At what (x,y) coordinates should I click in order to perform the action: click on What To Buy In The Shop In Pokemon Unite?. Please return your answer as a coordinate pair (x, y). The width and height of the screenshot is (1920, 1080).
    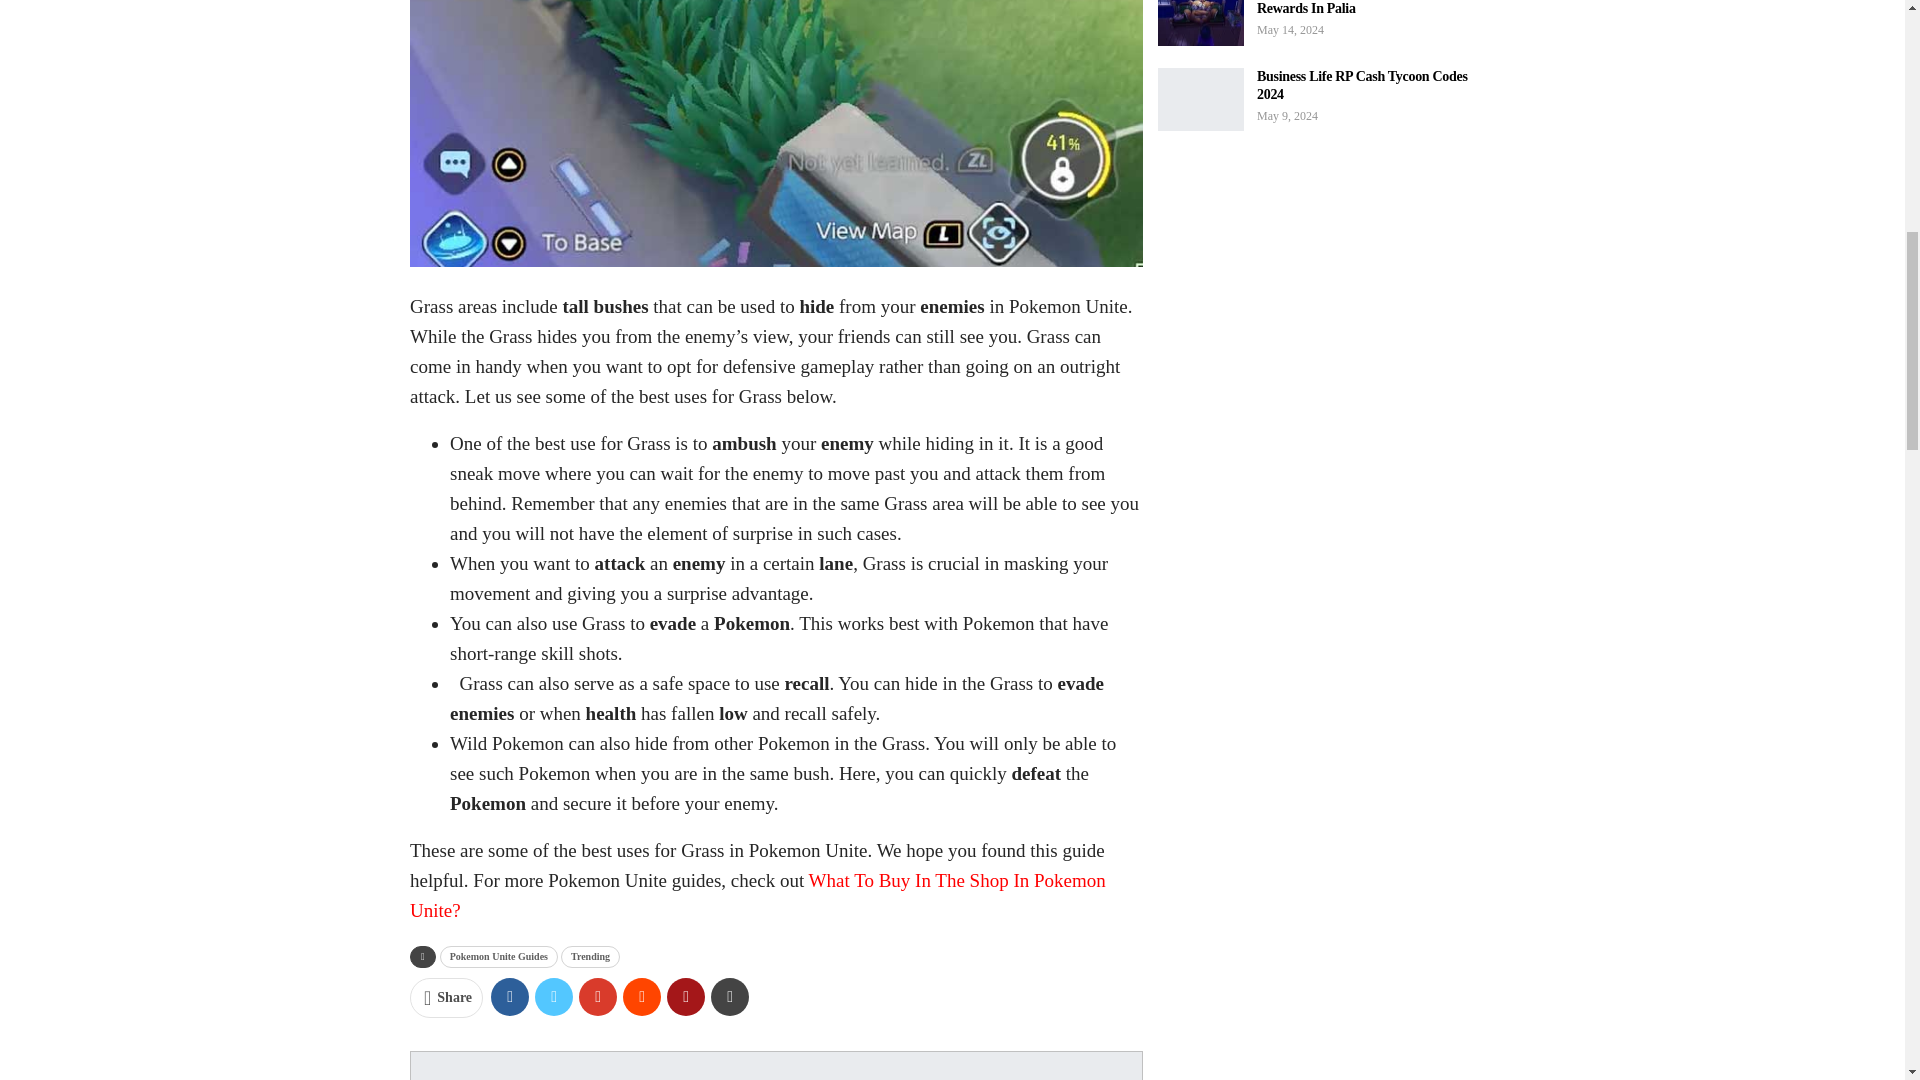
    Looking at the image, I should click on (758, 896).